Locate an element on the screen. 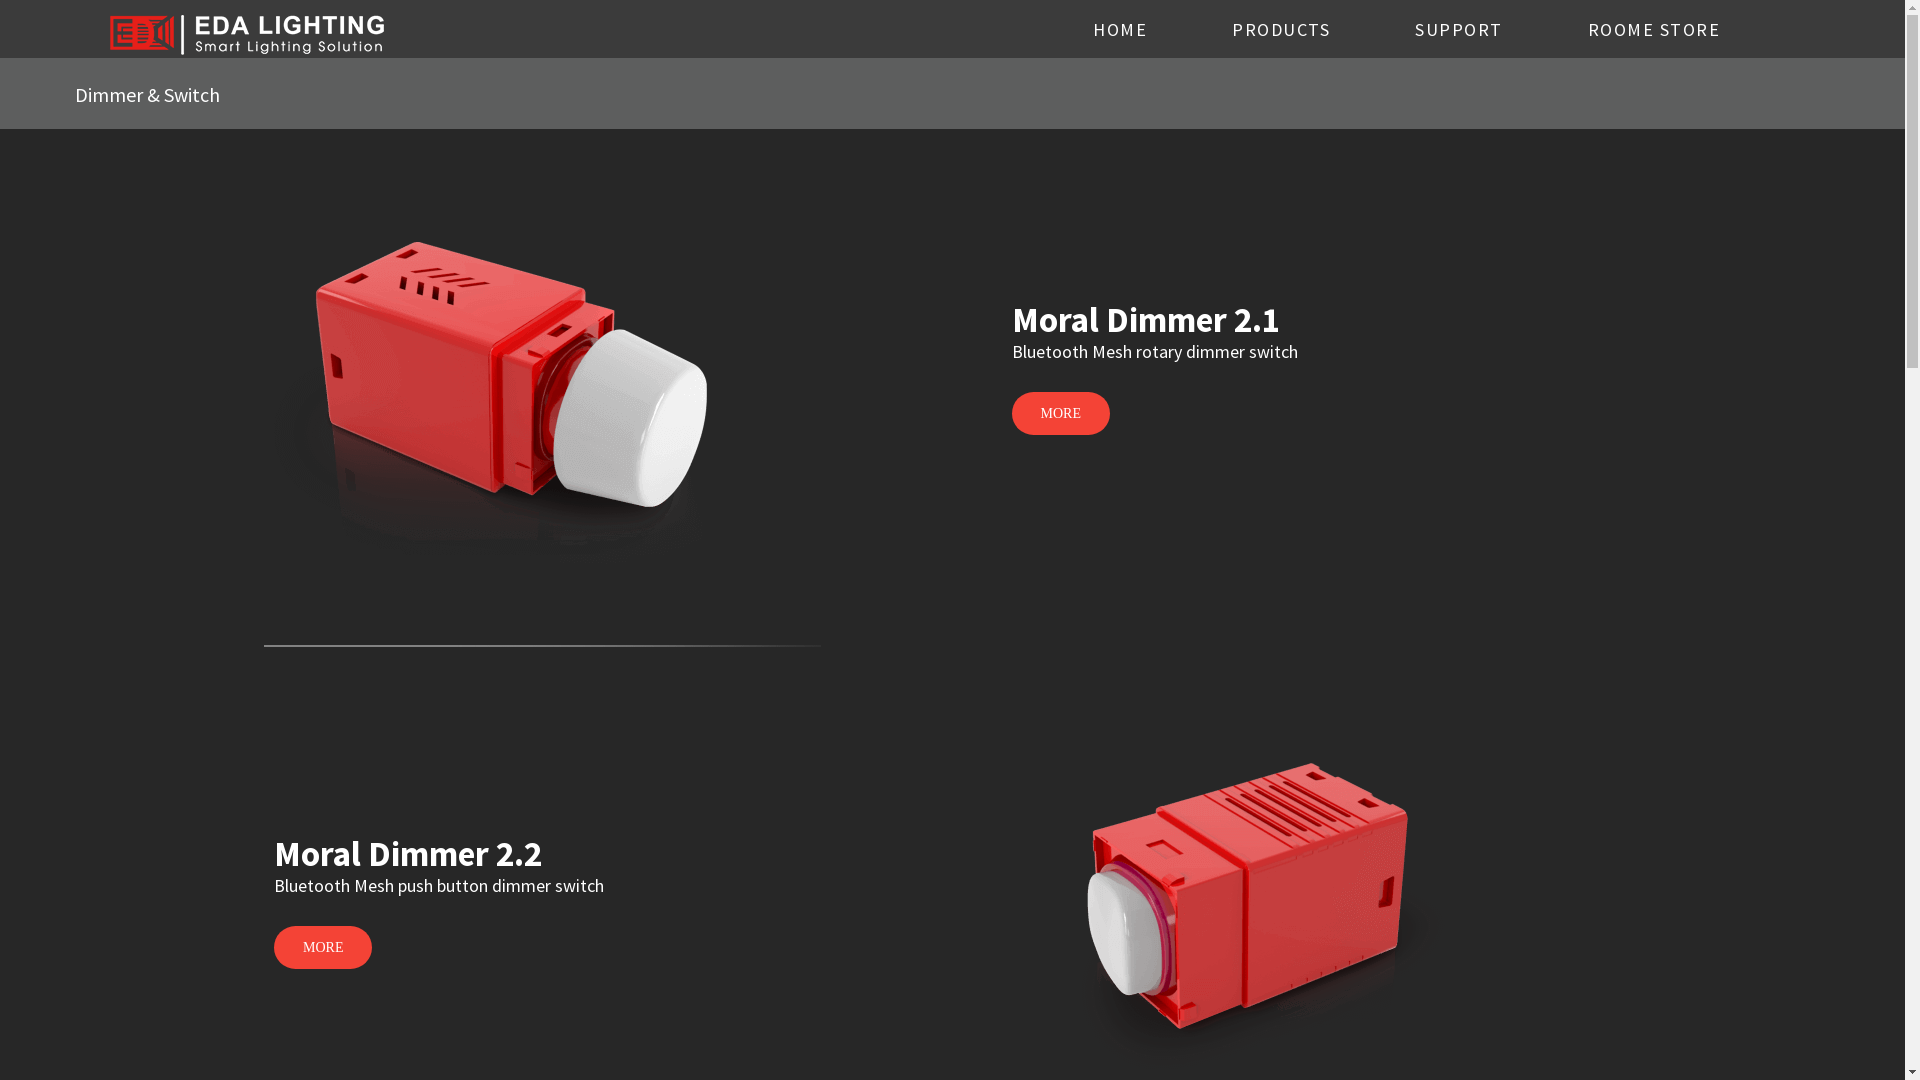  HOME is located at coordinates (1120, 30).